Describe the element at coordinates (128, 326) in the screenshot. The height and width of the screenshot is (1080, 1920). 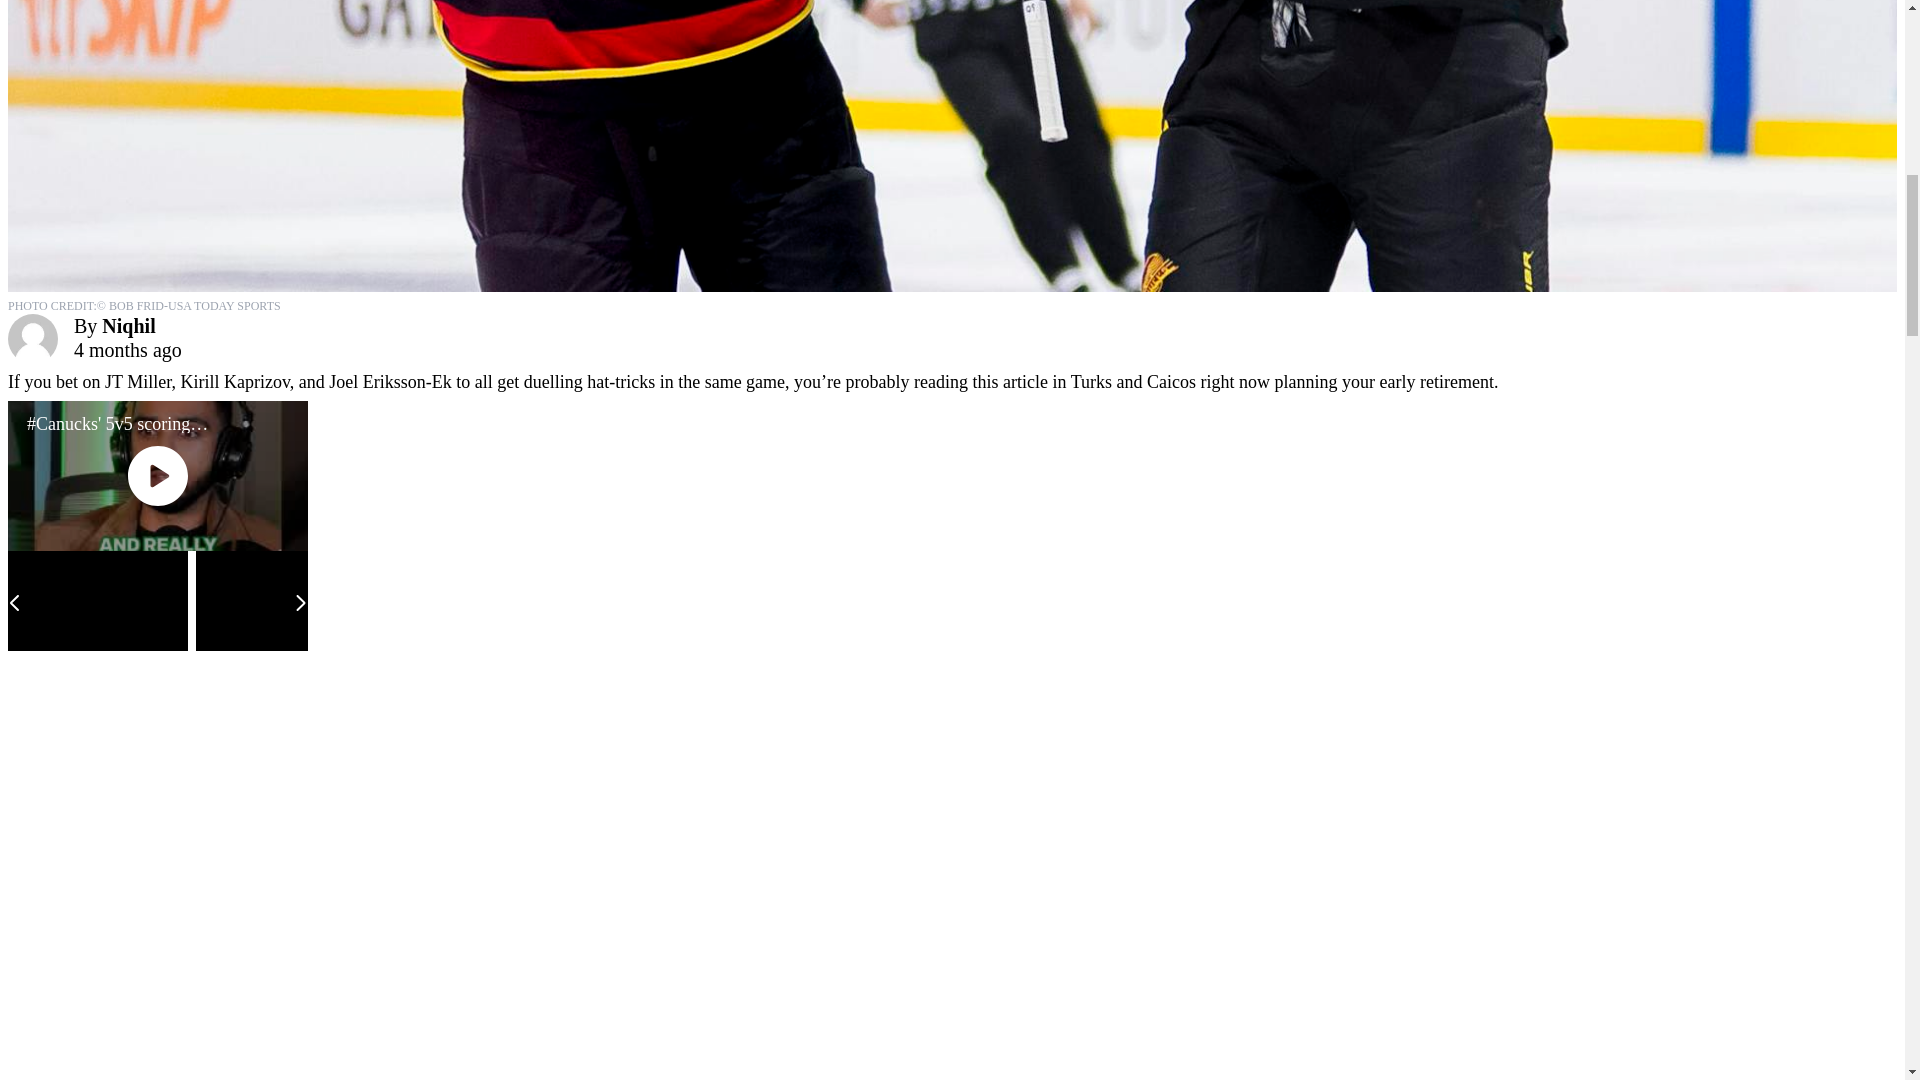
I see `Niqhil` at that location.